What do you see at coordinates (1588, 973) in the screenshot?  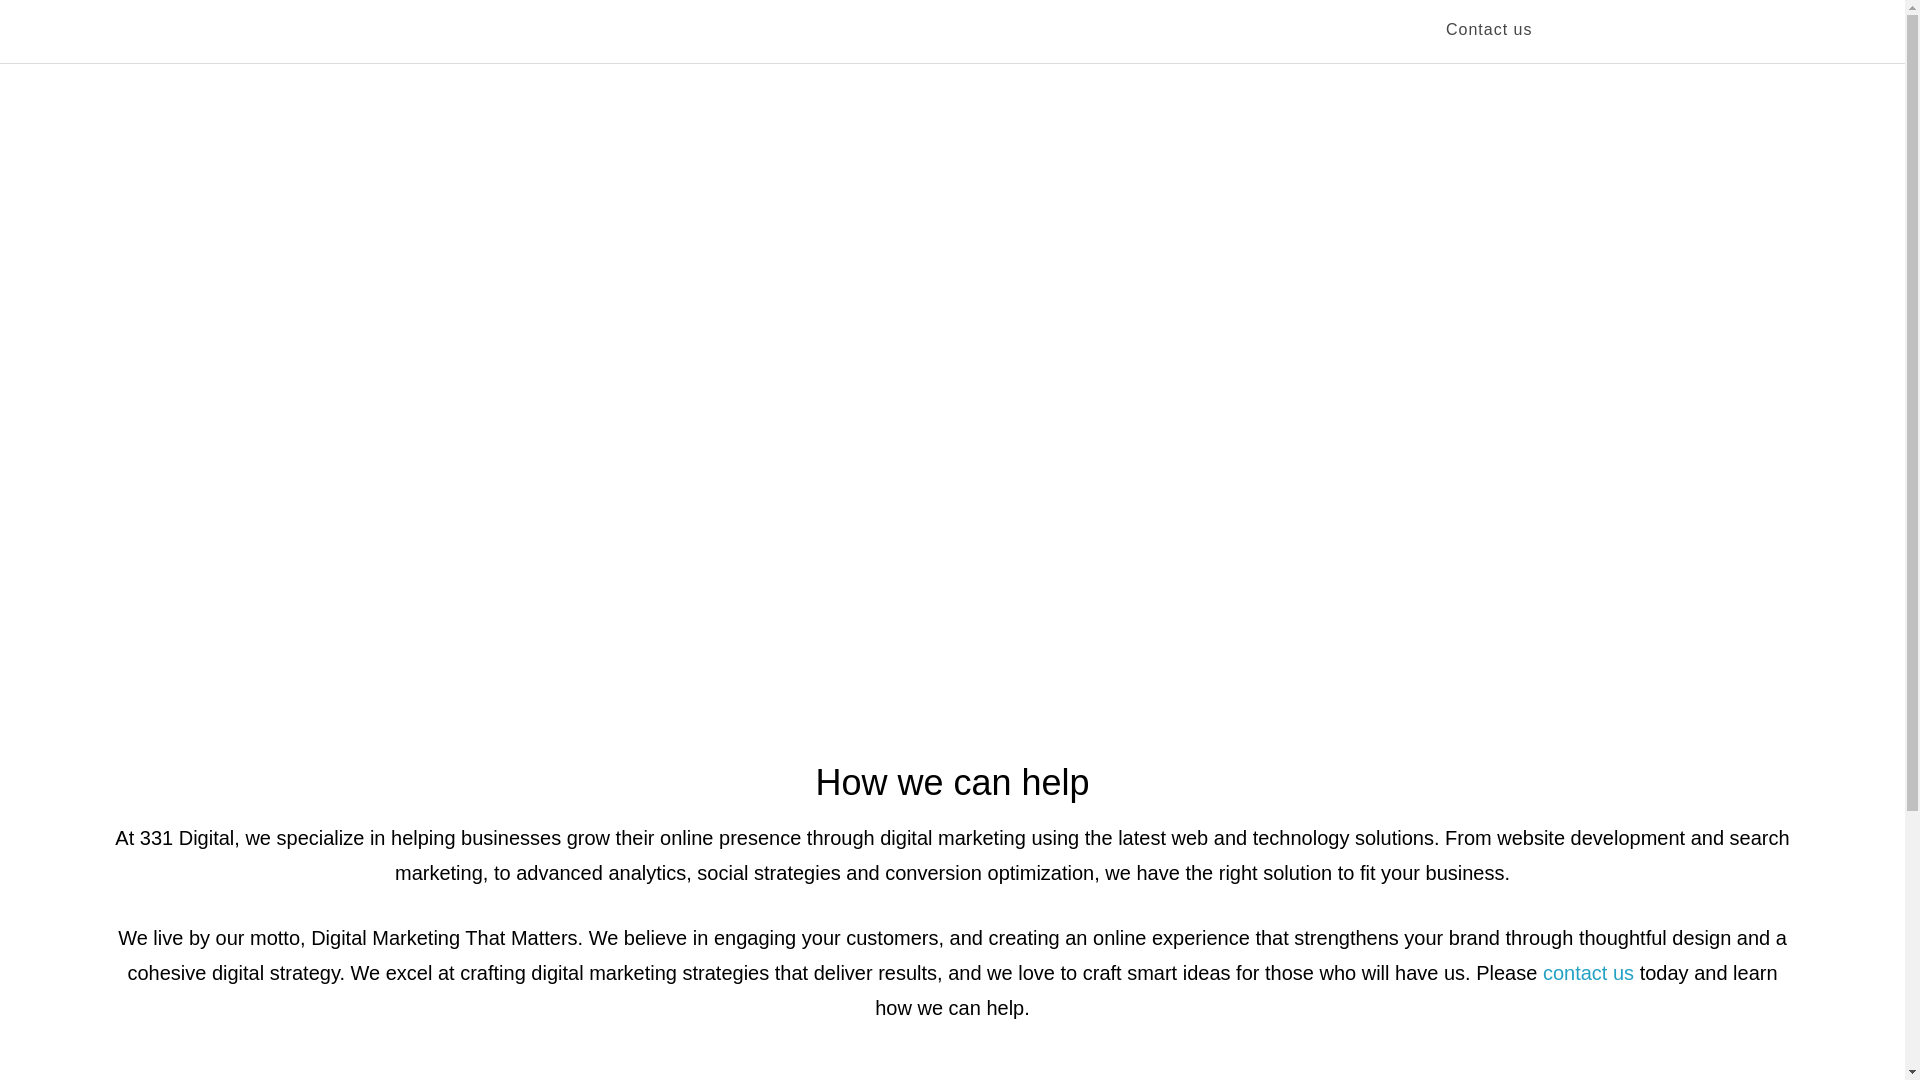 I see `contact us` at bounding box center [1588, 973].